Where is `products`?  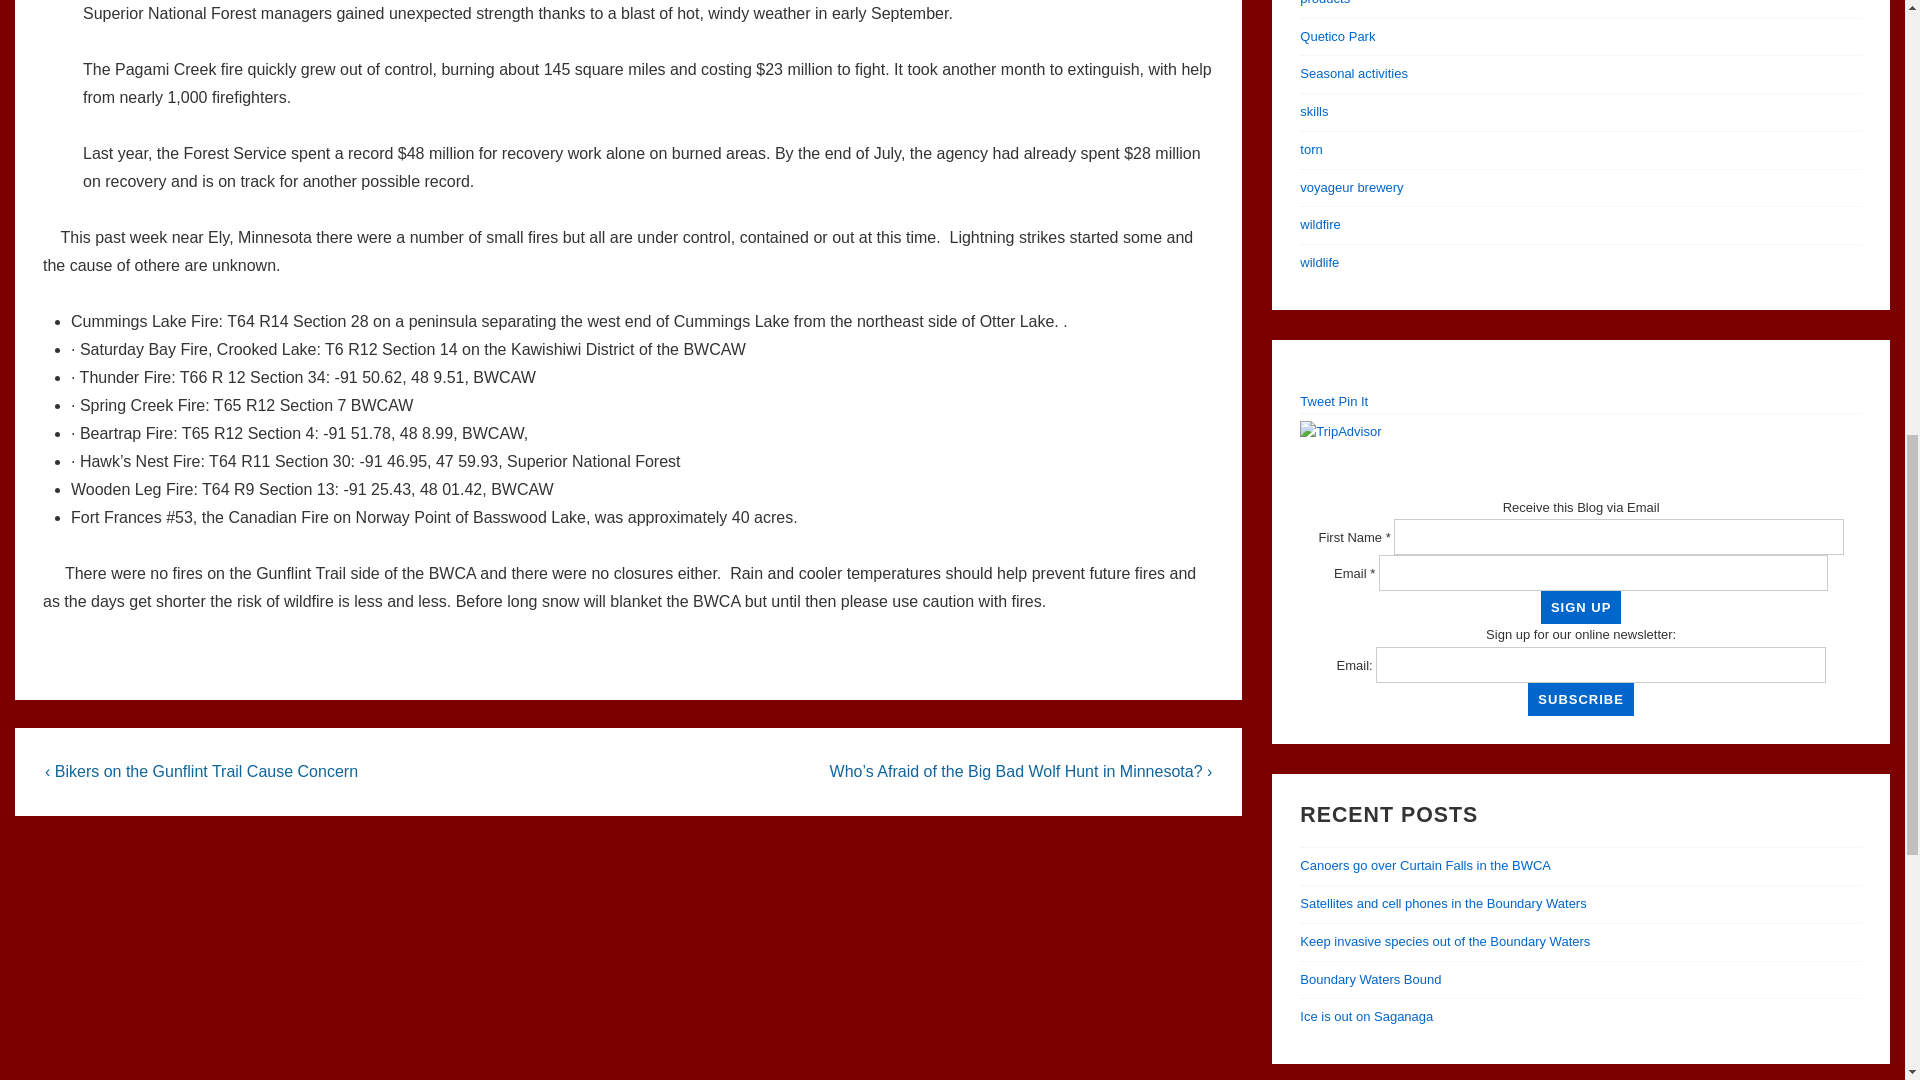
products is located at coordinates (1324, 3).